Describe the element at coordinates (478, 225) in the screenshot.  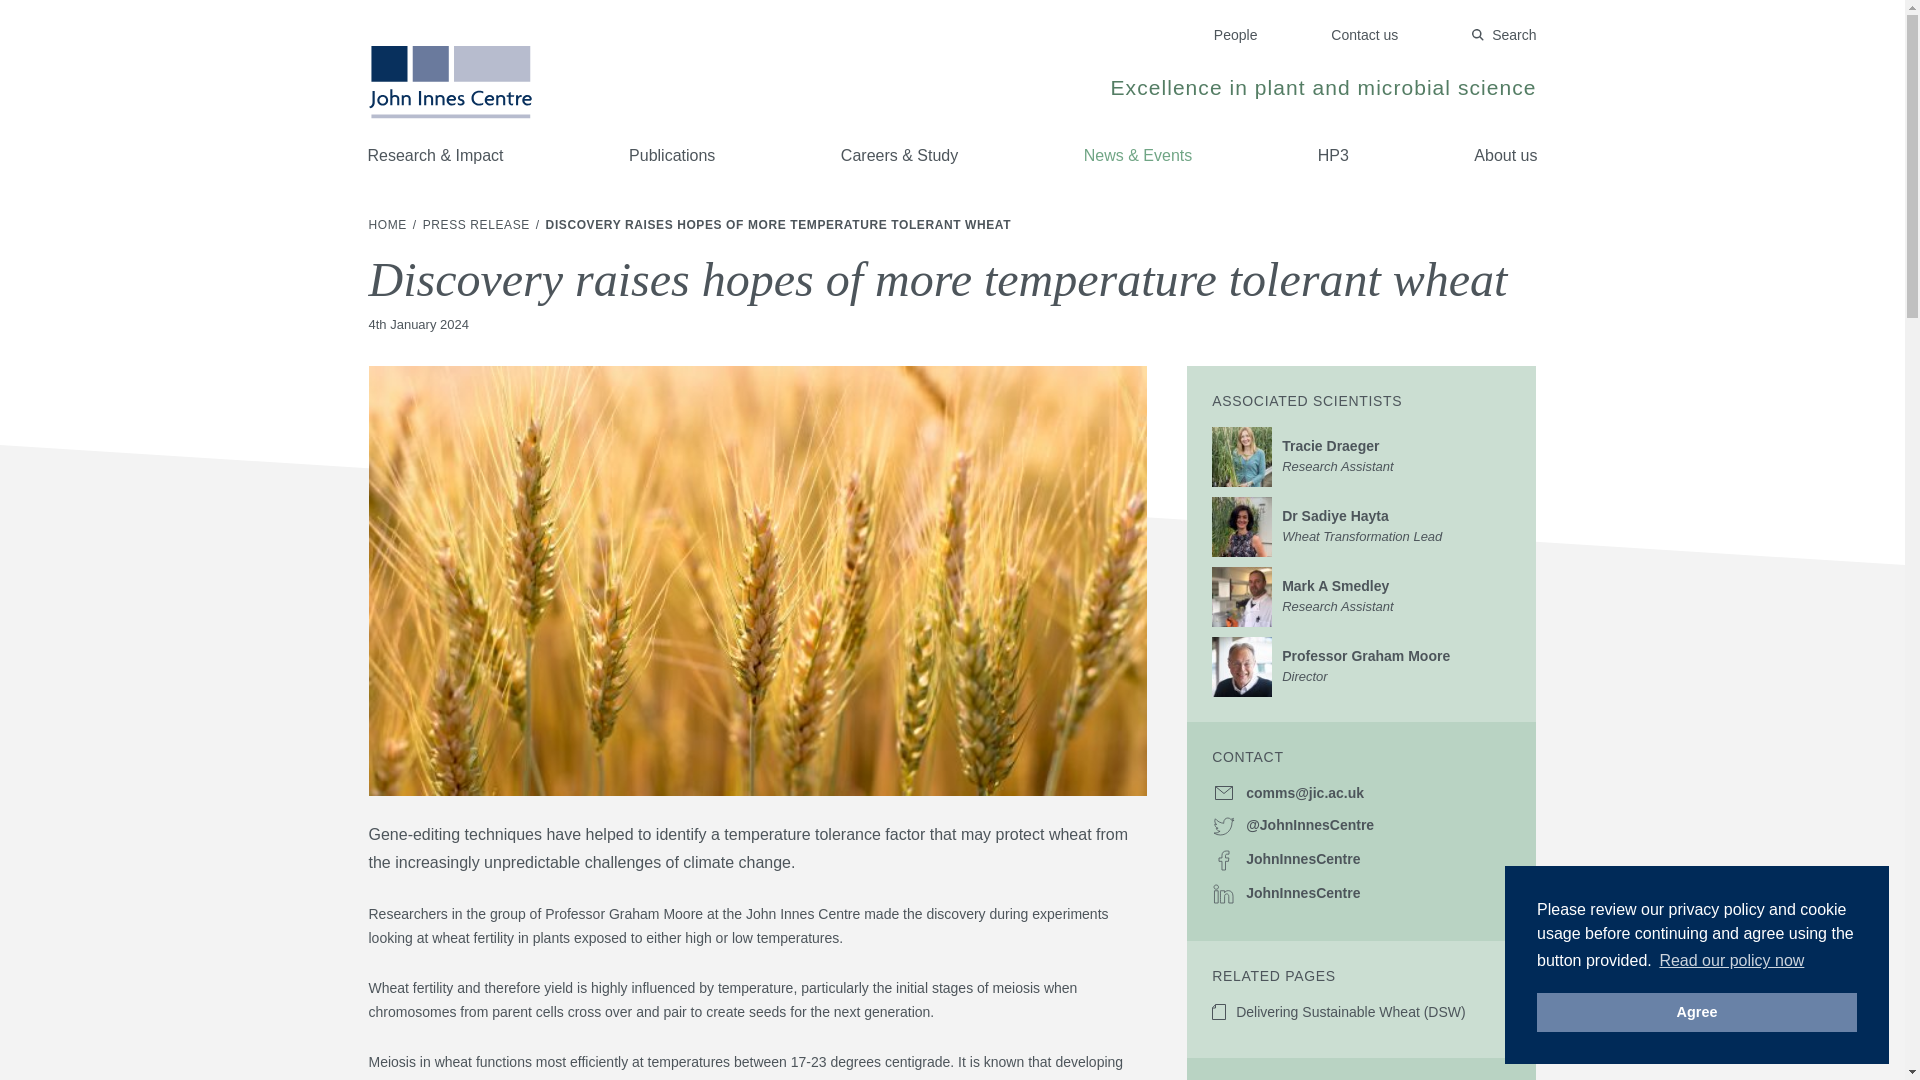
I see `Read our policy now` at that location.